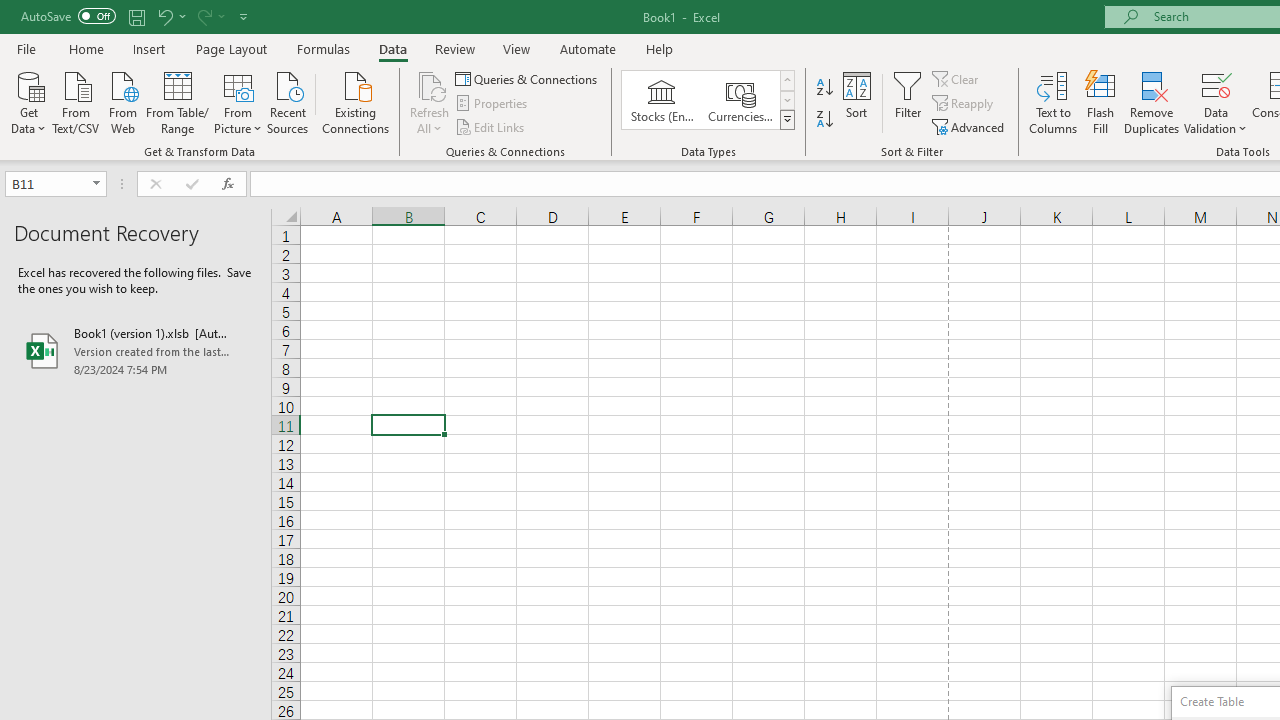 The width and height of the screenshot is (1280, 720). What do you see at coordinates (708, 100) in the screenshot?
I see `AutomationID: ConvertToLinkedEntity` at bounding box center [708, 100].